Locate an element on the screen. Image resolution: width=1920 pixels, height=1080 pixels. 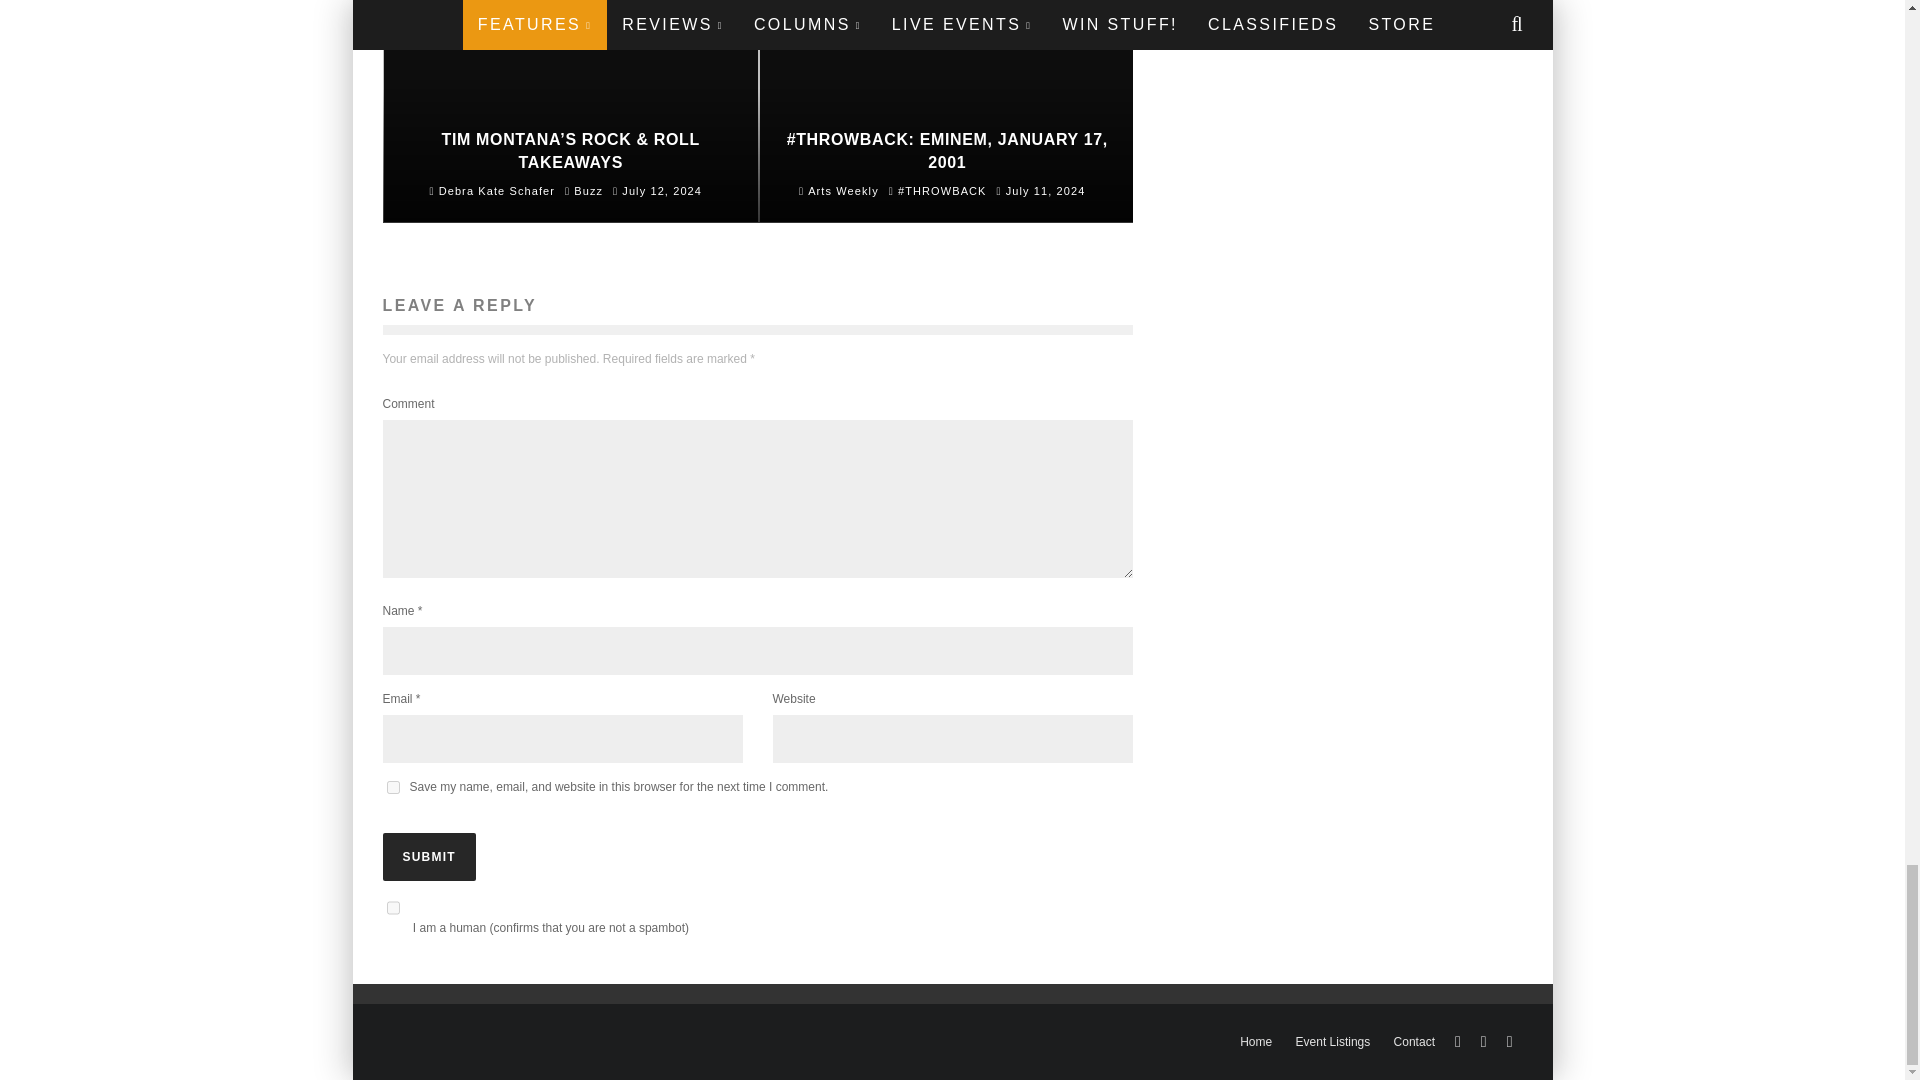
Submit is located at coordinates (428, 856).